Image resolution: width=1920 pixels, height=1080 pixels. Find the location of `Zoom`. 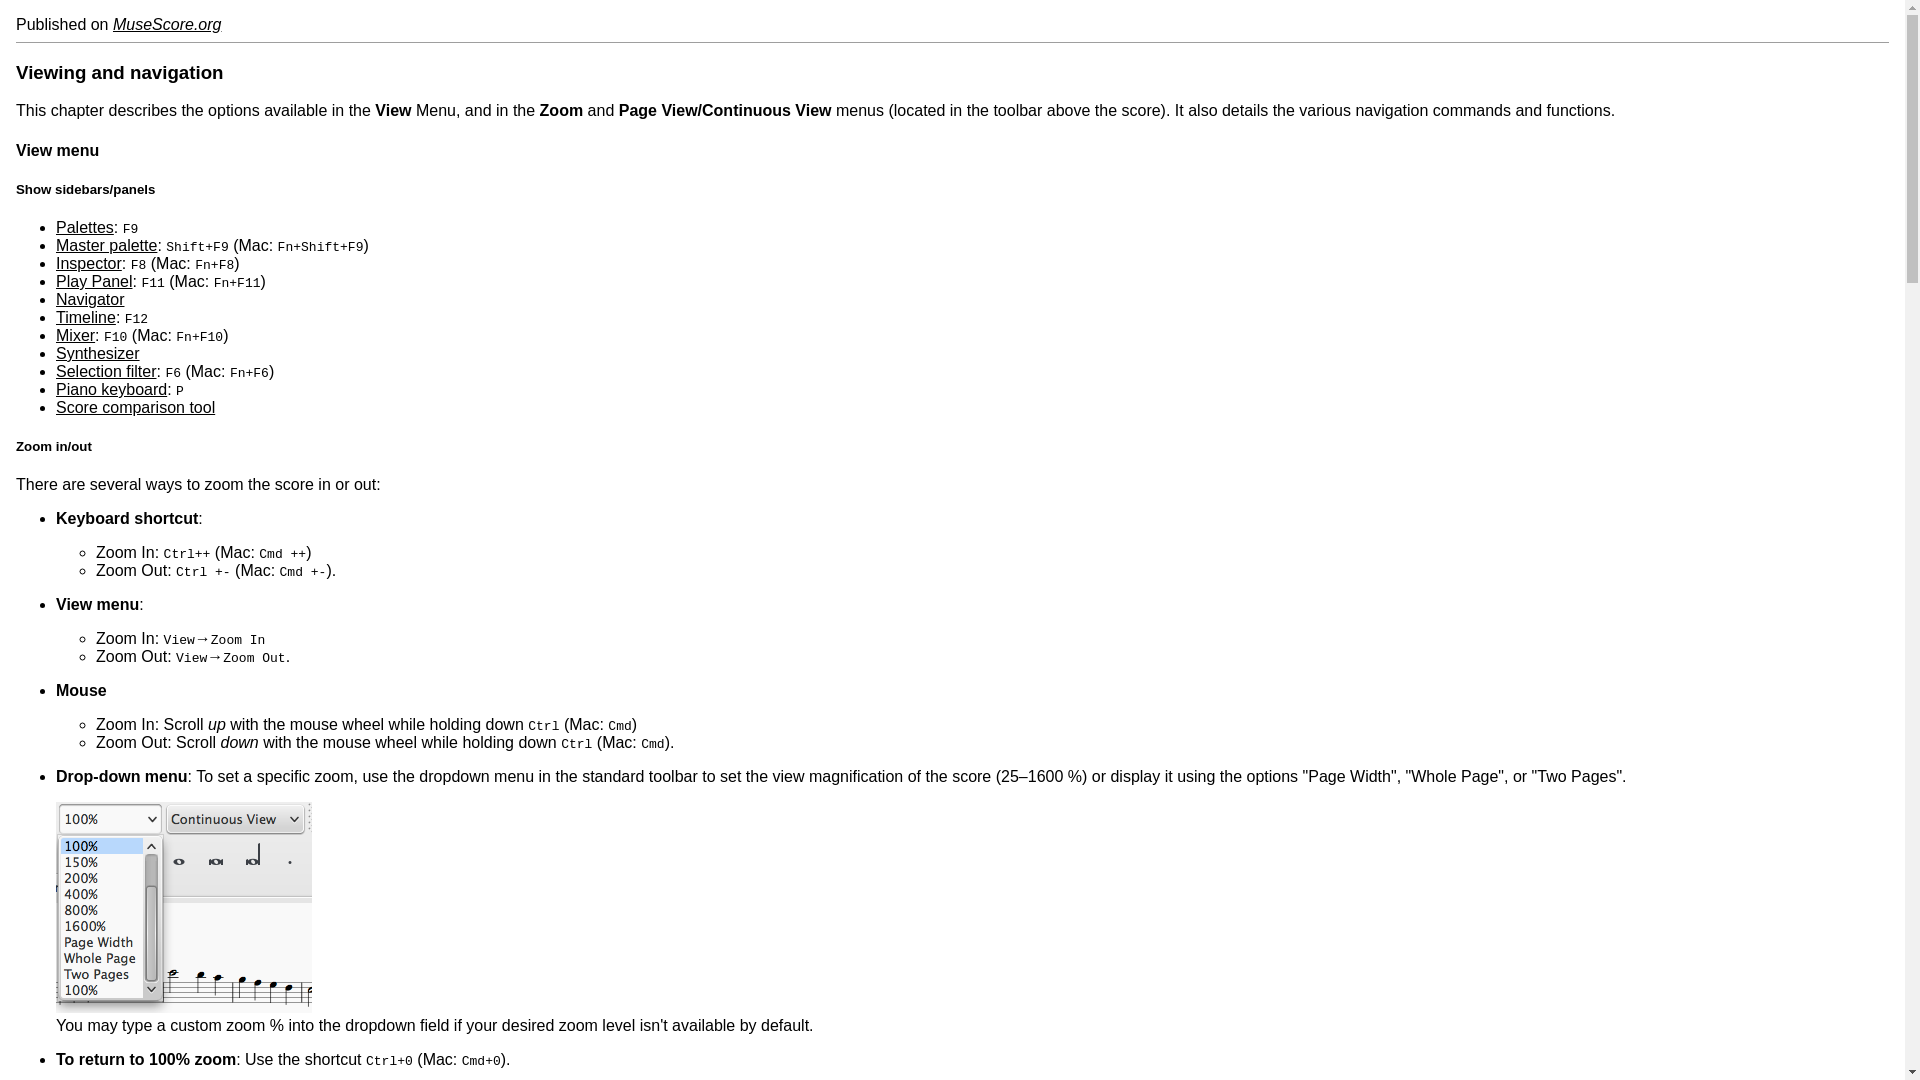

Zoom is located at coordinates (183, 908).